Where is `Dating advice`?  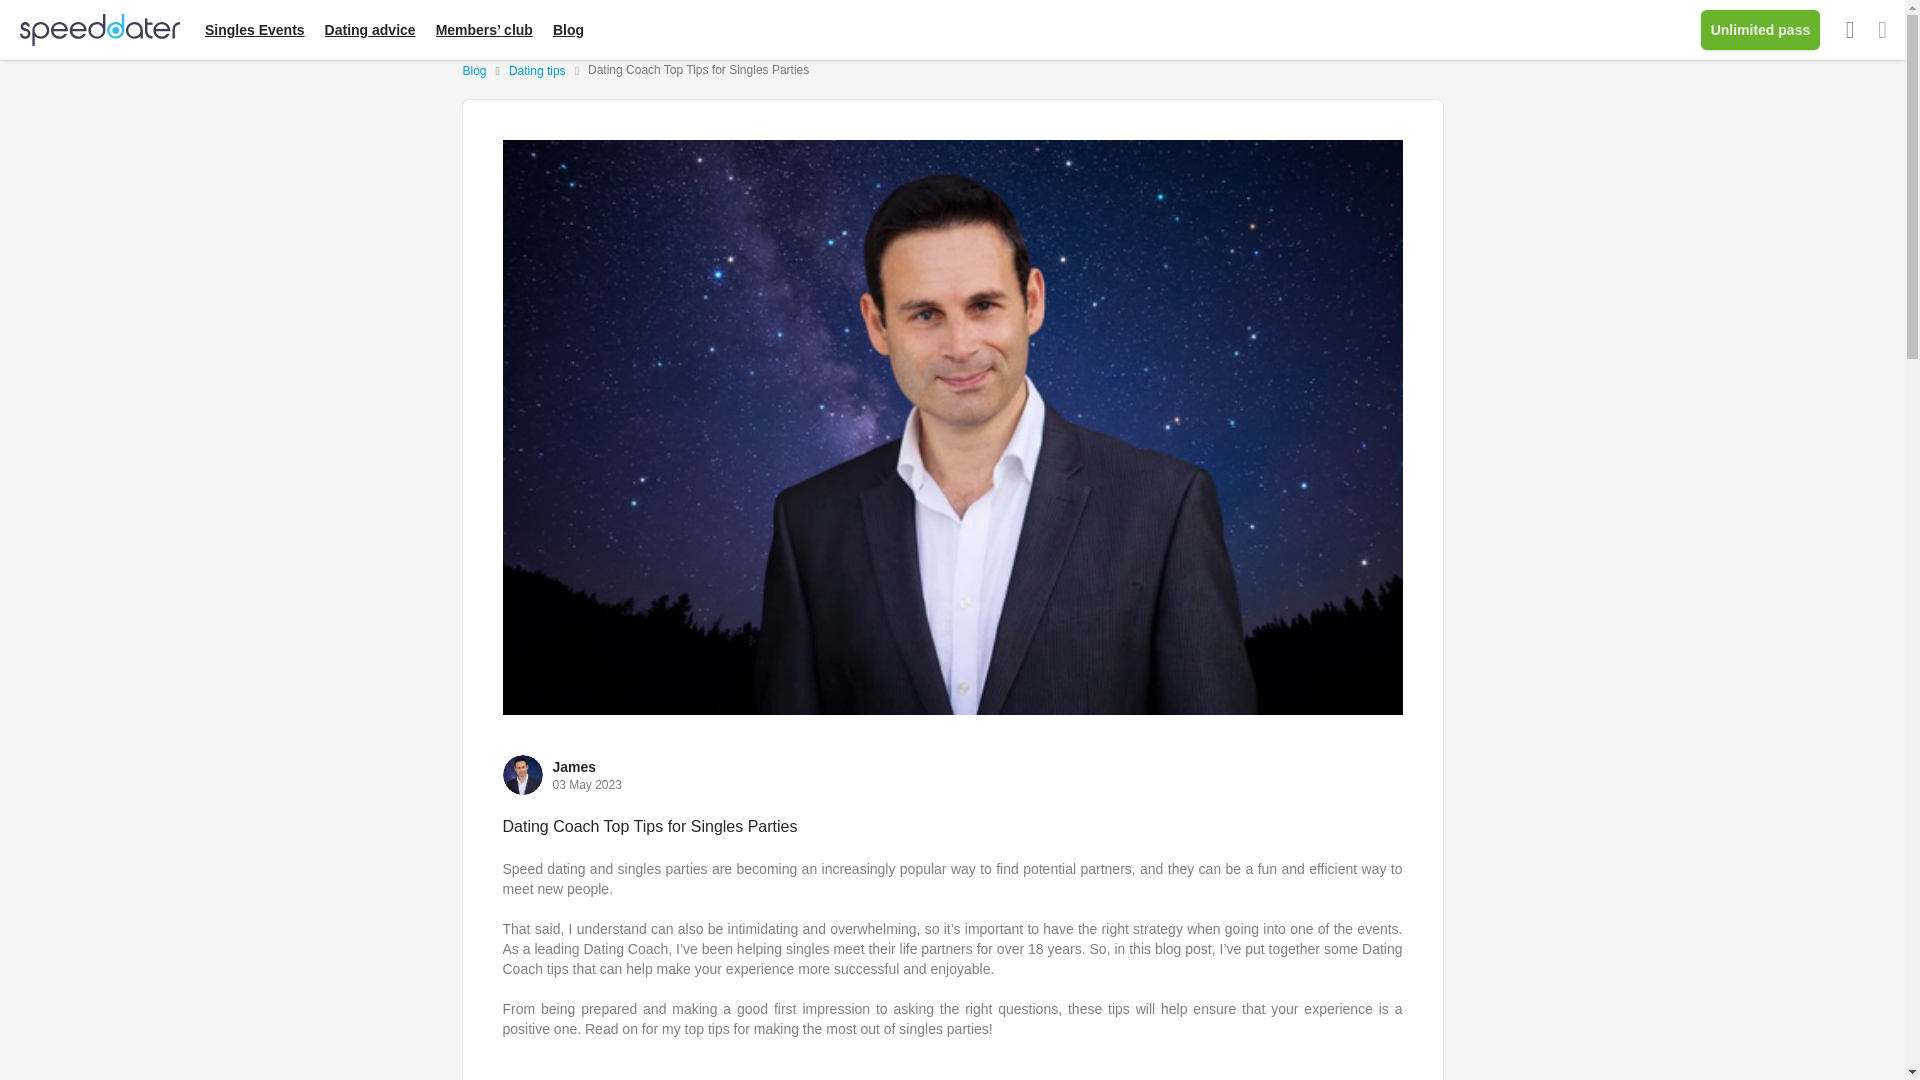
Dating advice is located at coordinates (370, 29).